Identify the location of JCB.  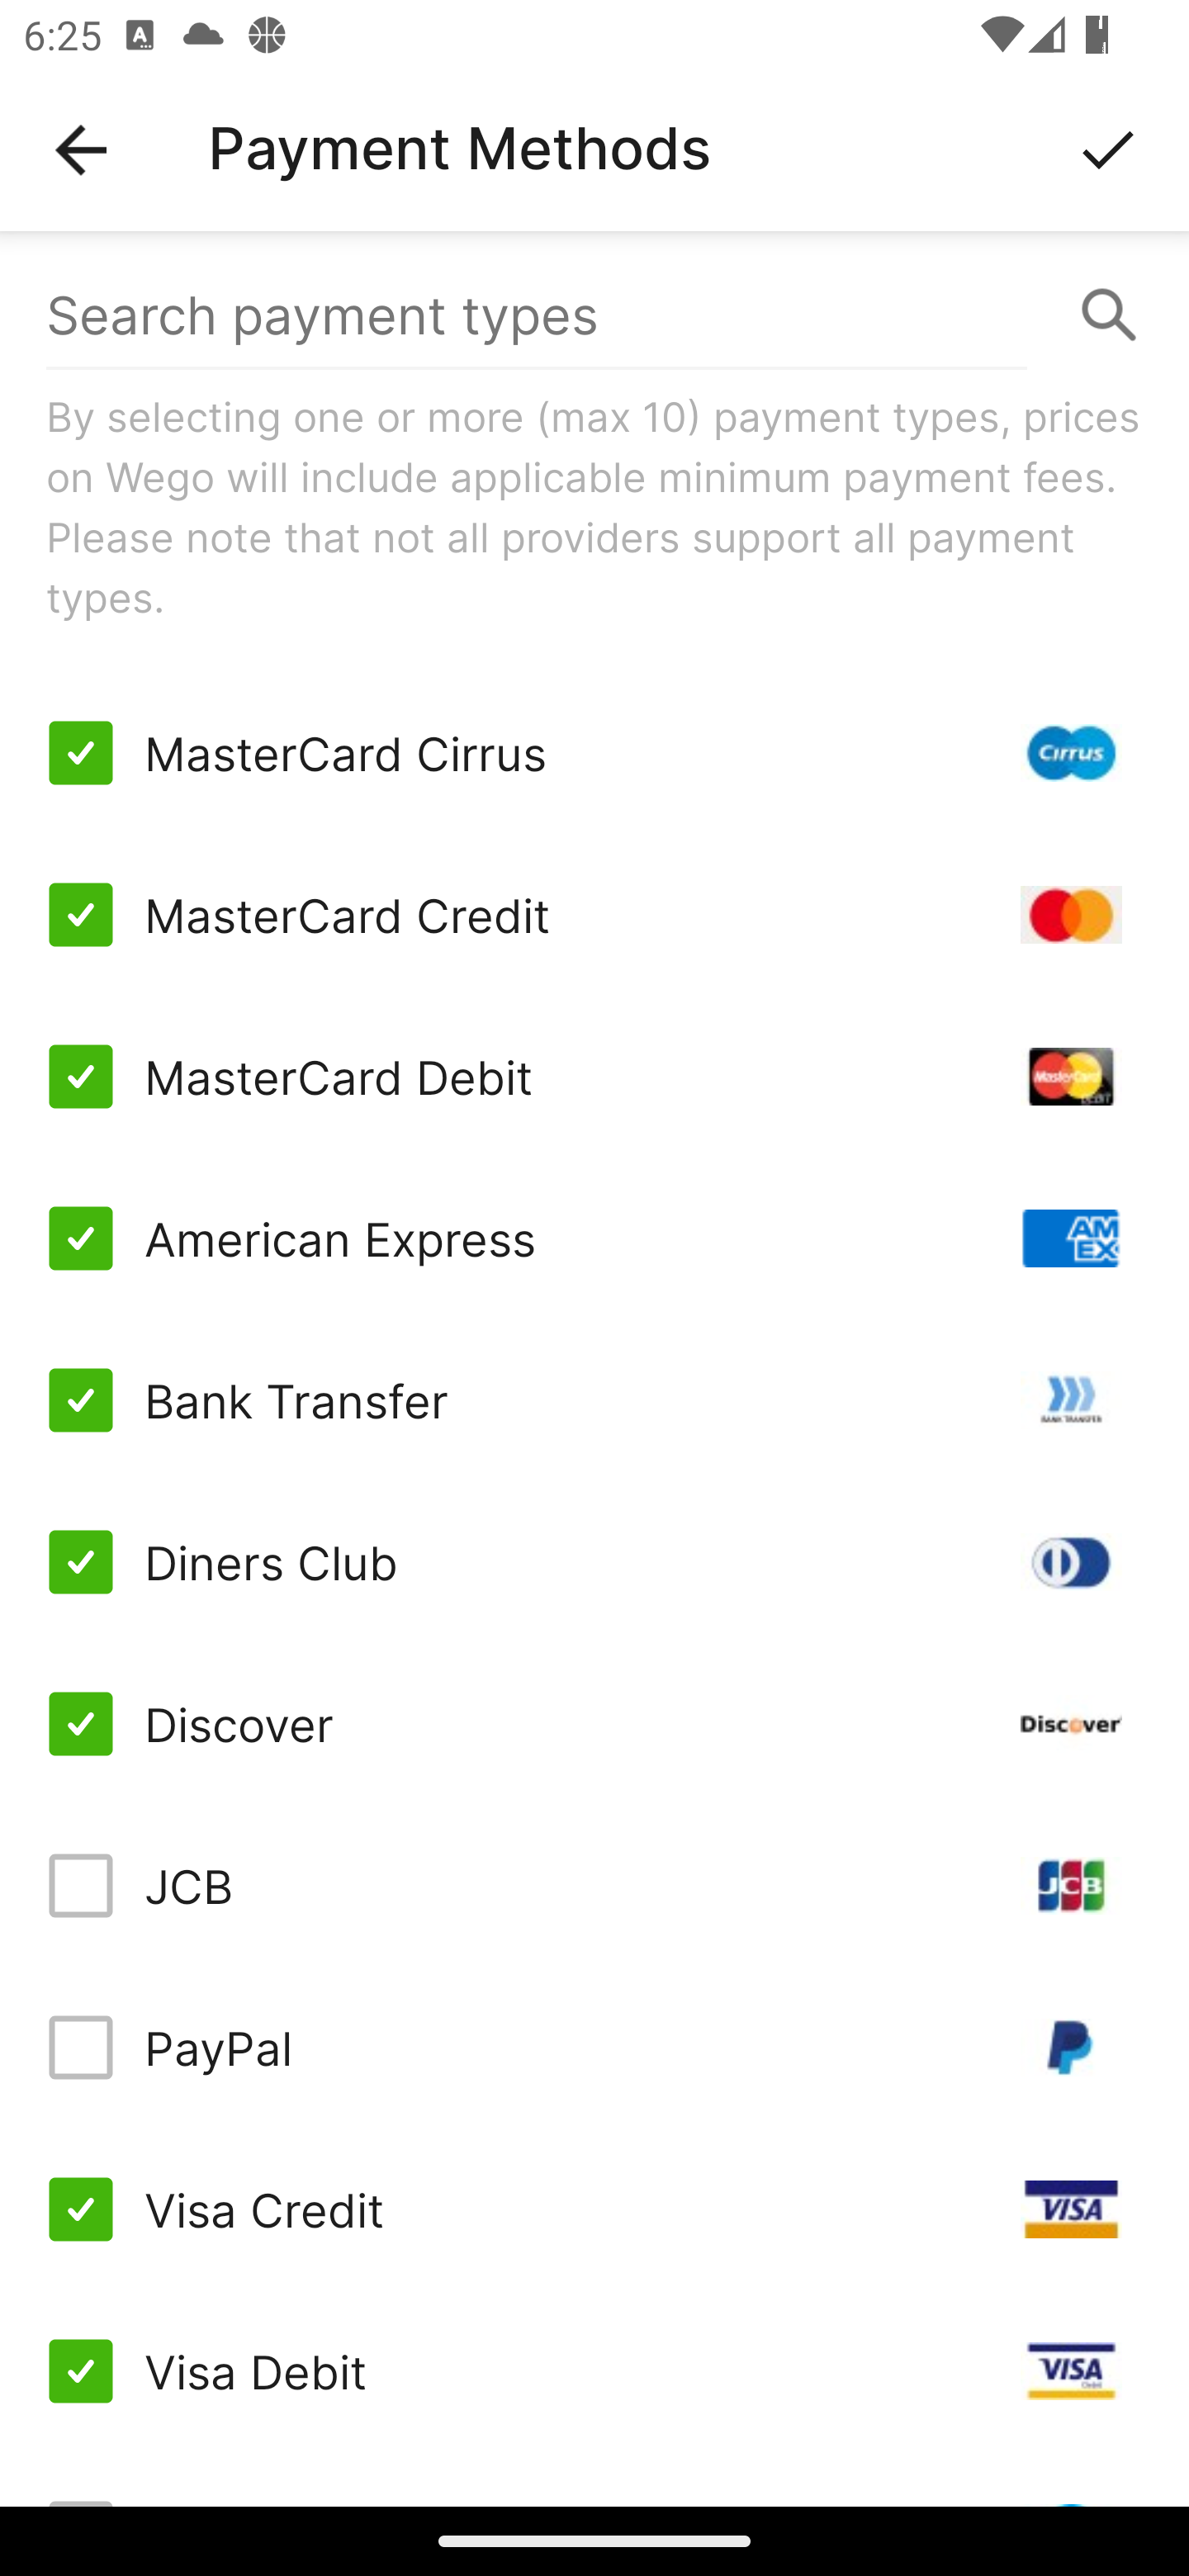
(594, 1886).